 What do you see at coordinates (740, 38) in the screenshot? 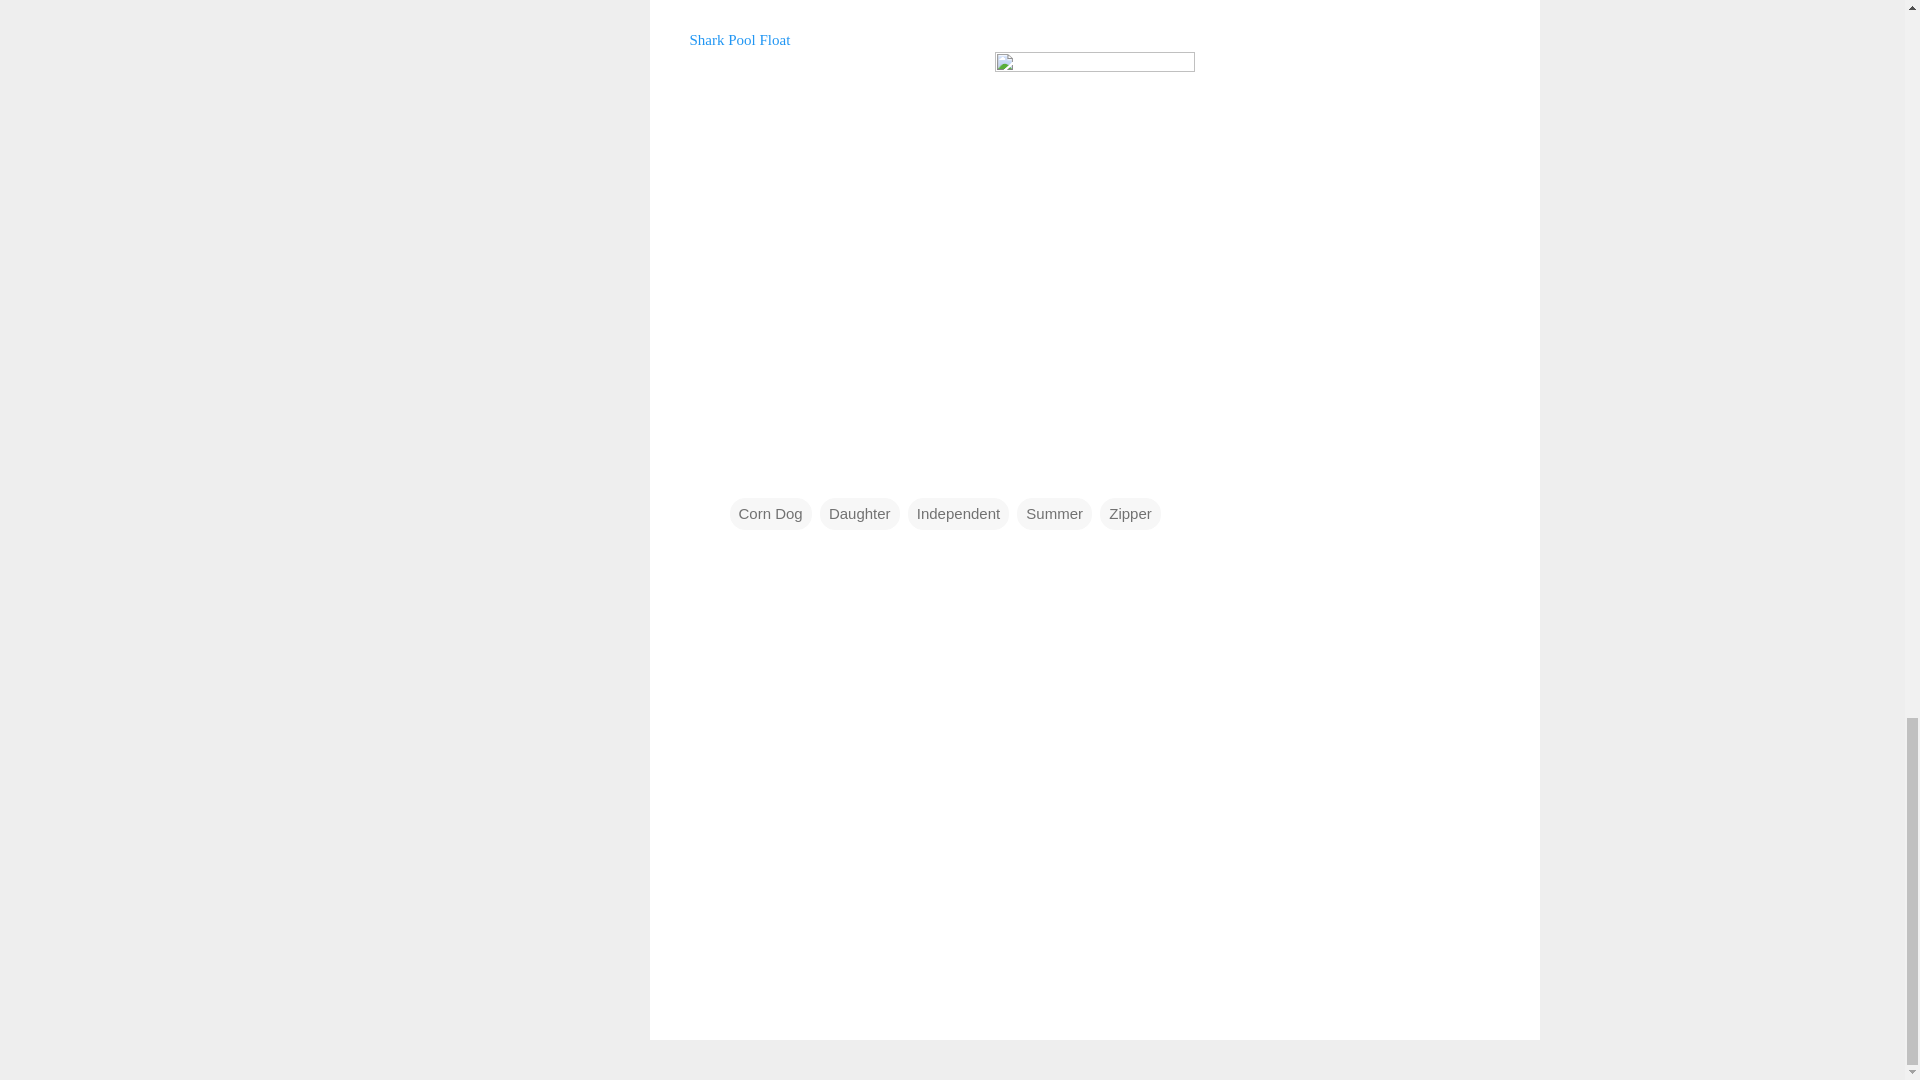
I see `Shark Pool Float` at bounding box center [740, 38].